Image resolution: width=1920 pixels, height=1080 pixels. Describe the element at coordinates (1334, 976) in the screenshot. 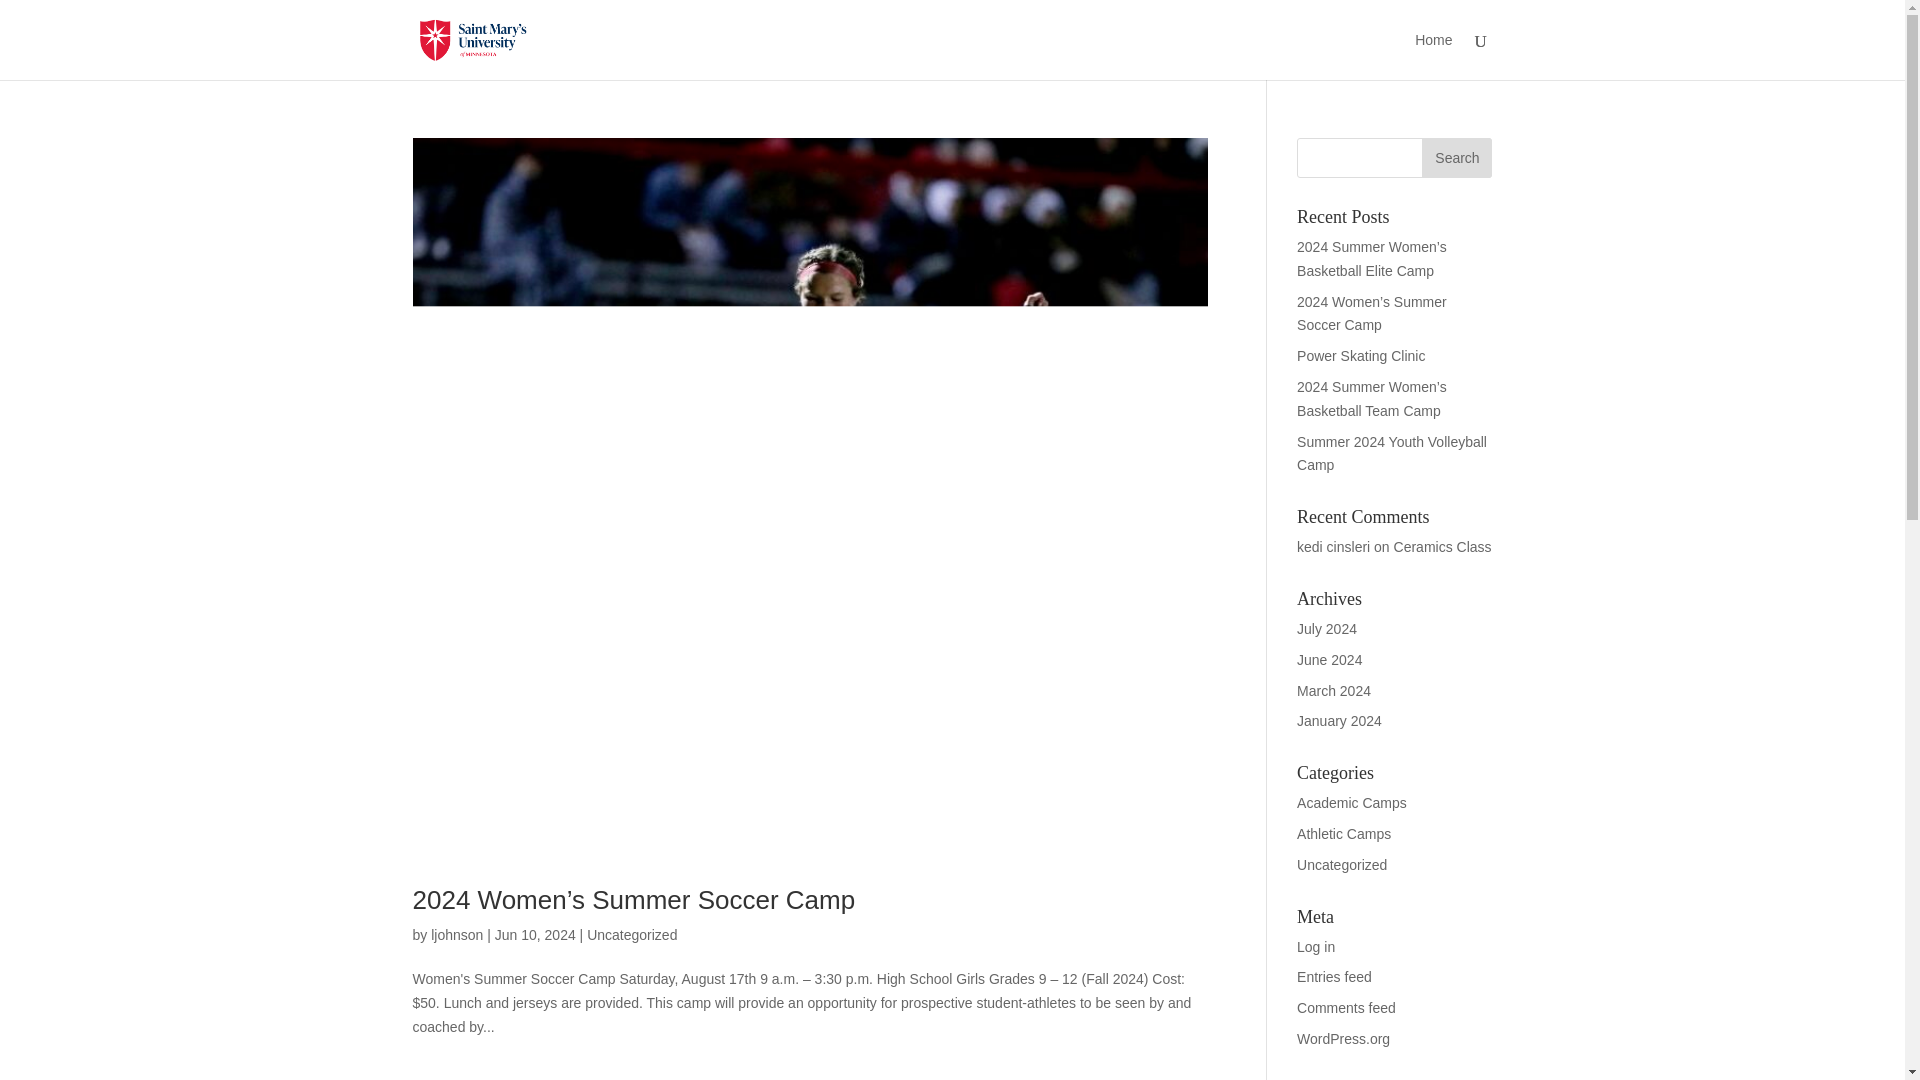

I see `Entries feed` at that location.